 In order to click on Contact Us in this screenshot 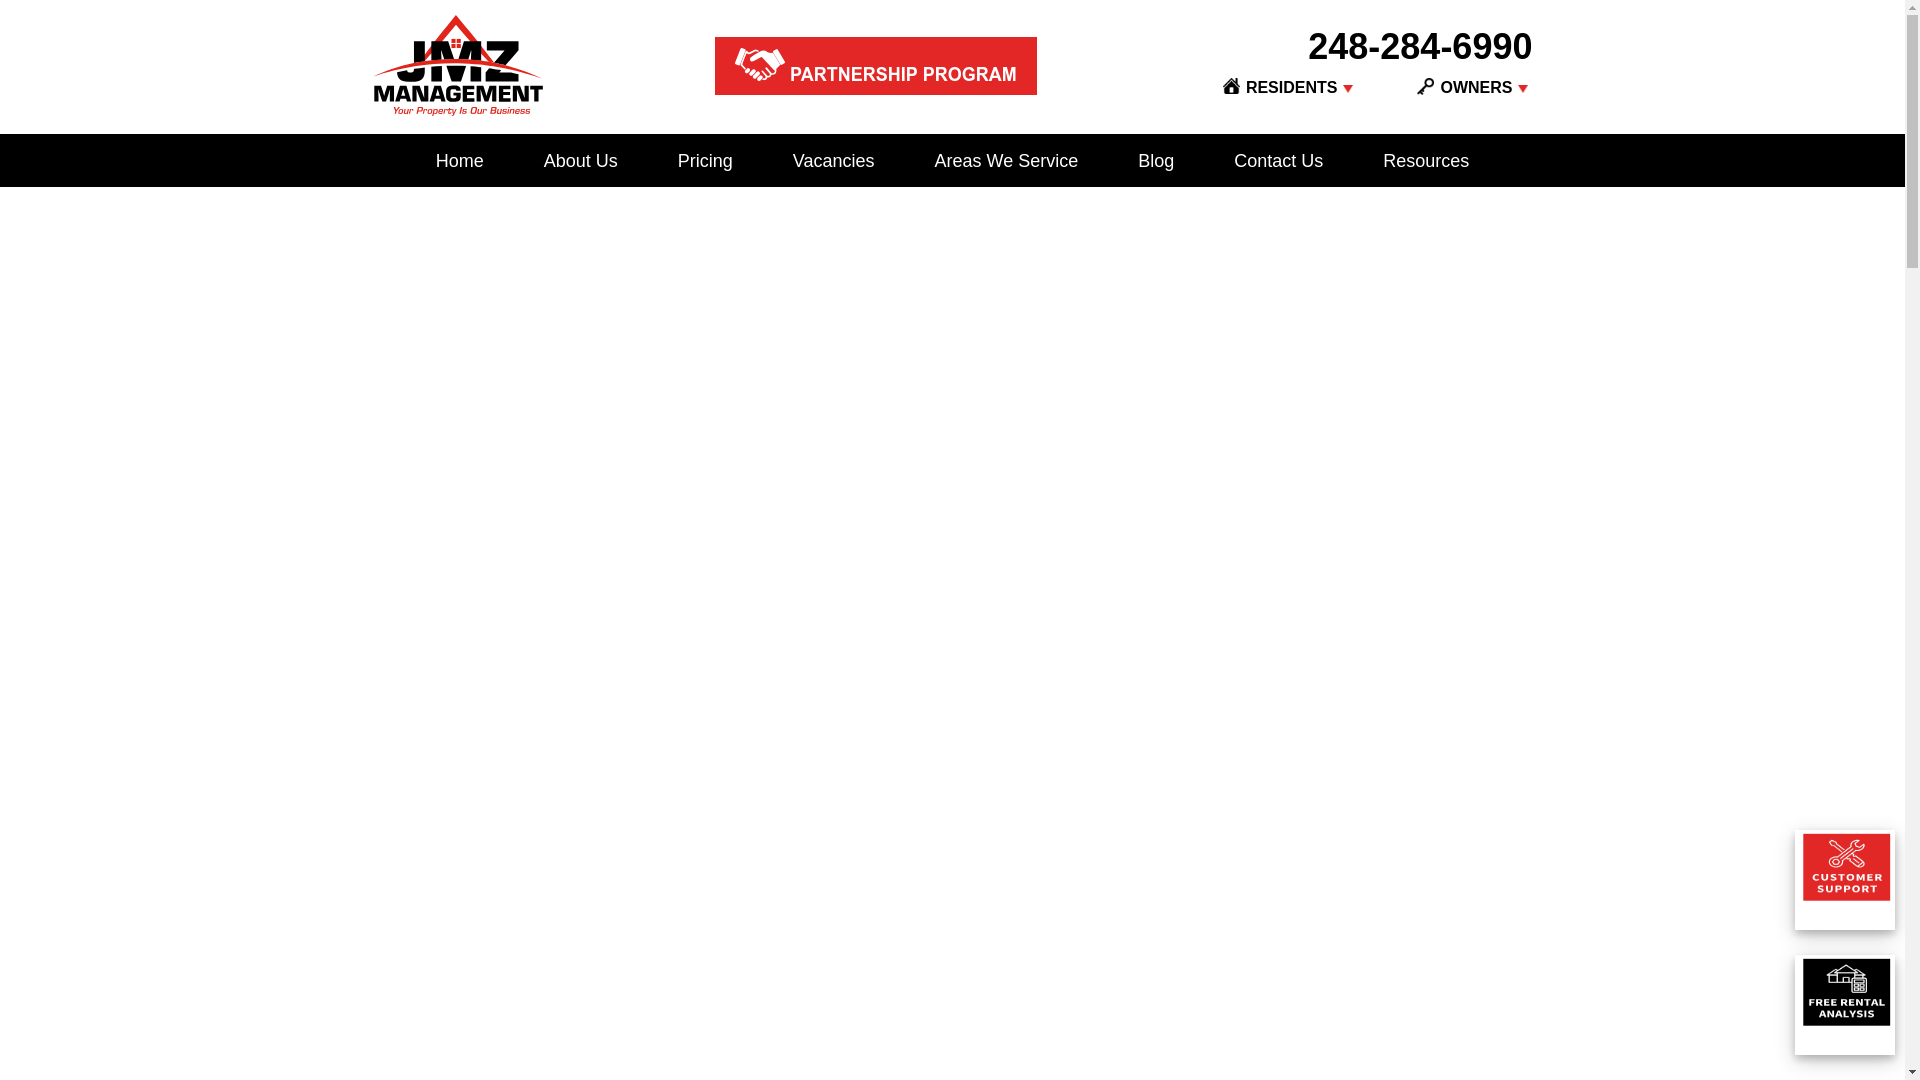, I will do `click(1278, 162)`.